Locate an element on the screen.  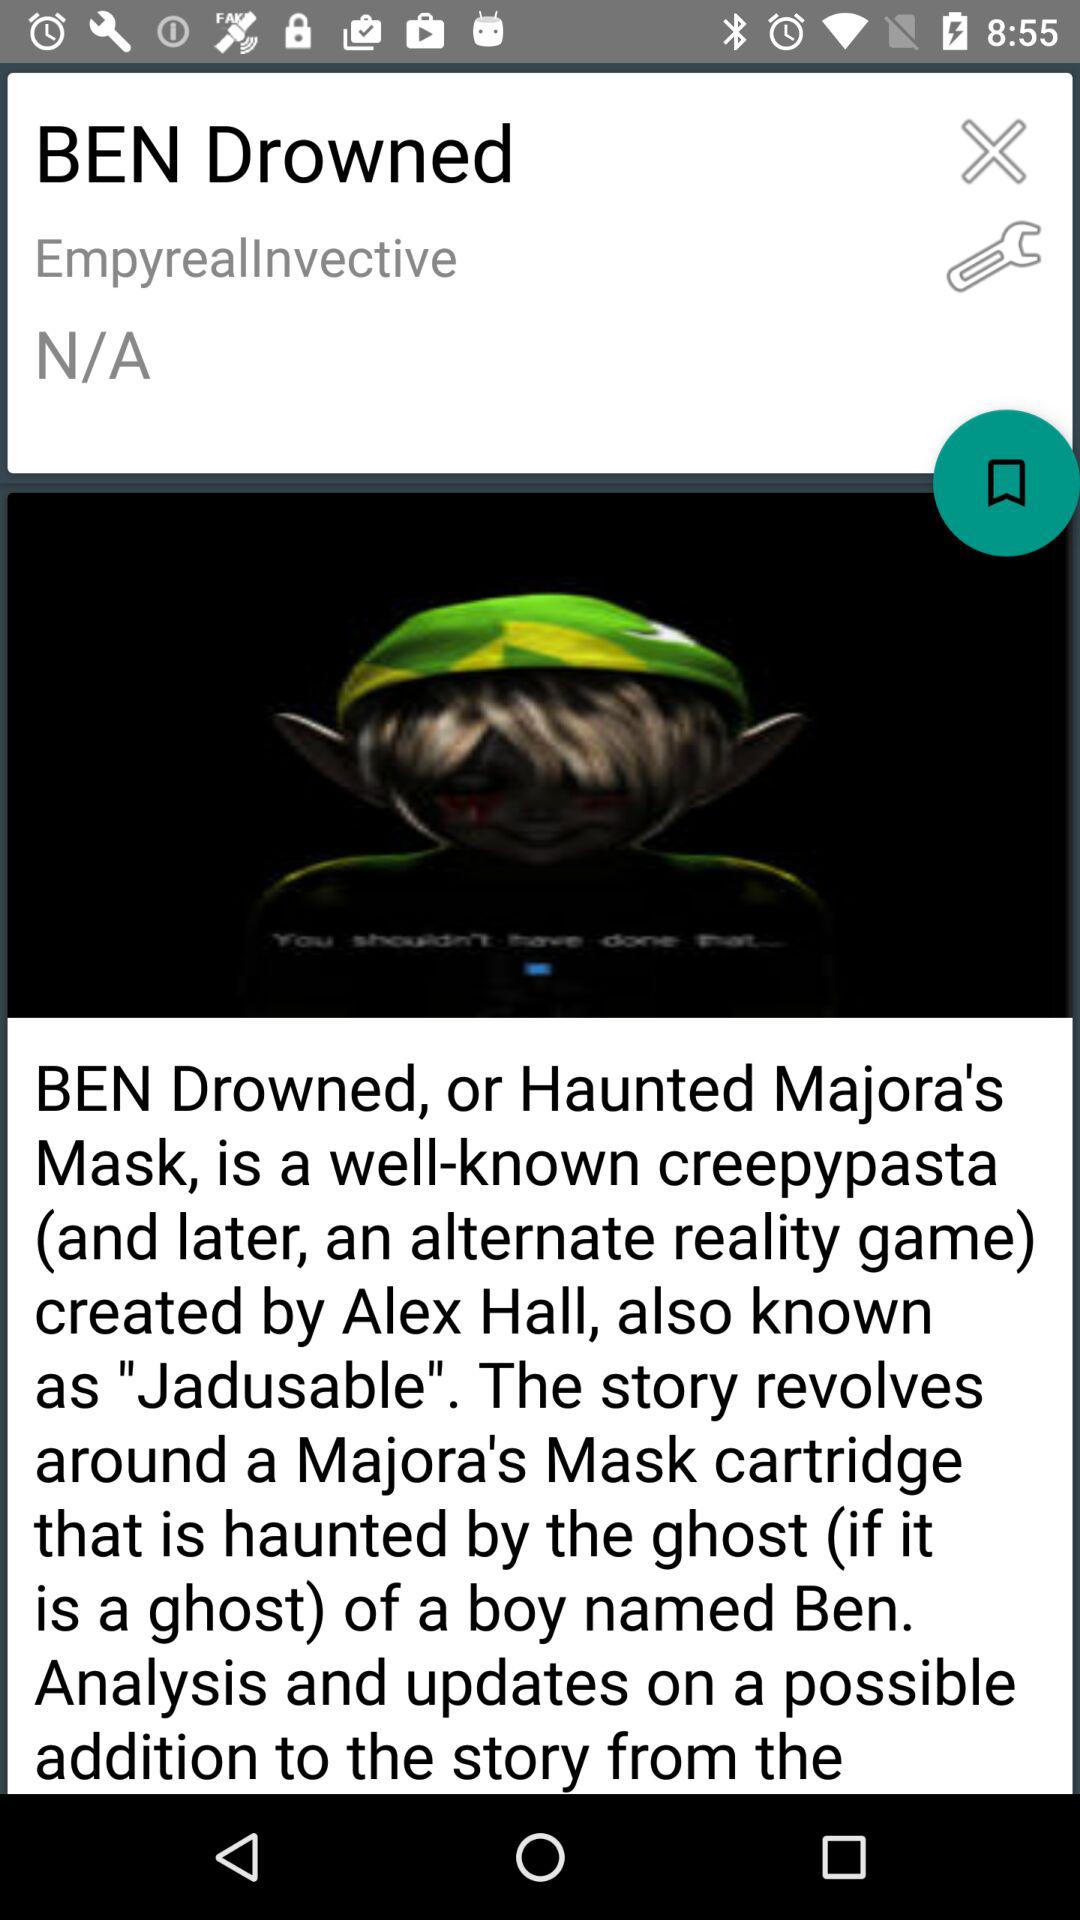
click icon next to the ben drowned item is located at coordinates (994, 151).